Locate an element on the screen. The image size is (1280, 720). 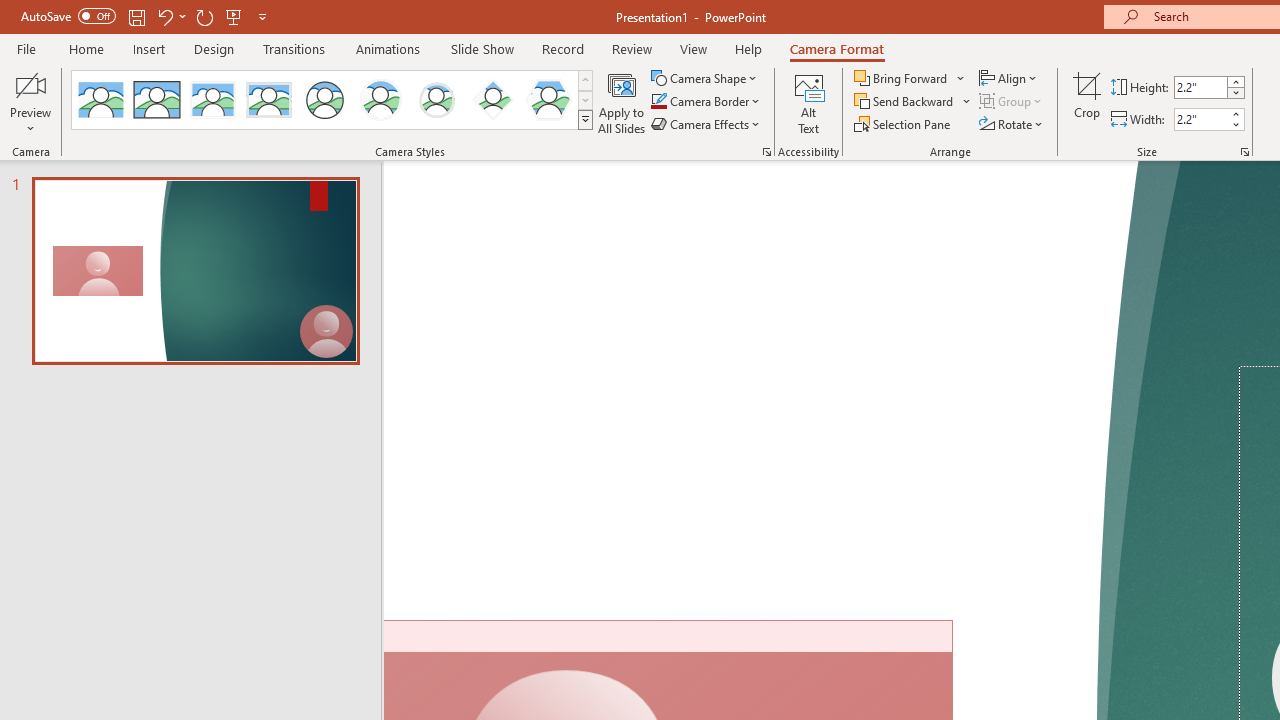
Crop is located at coordinates (1087, 102).